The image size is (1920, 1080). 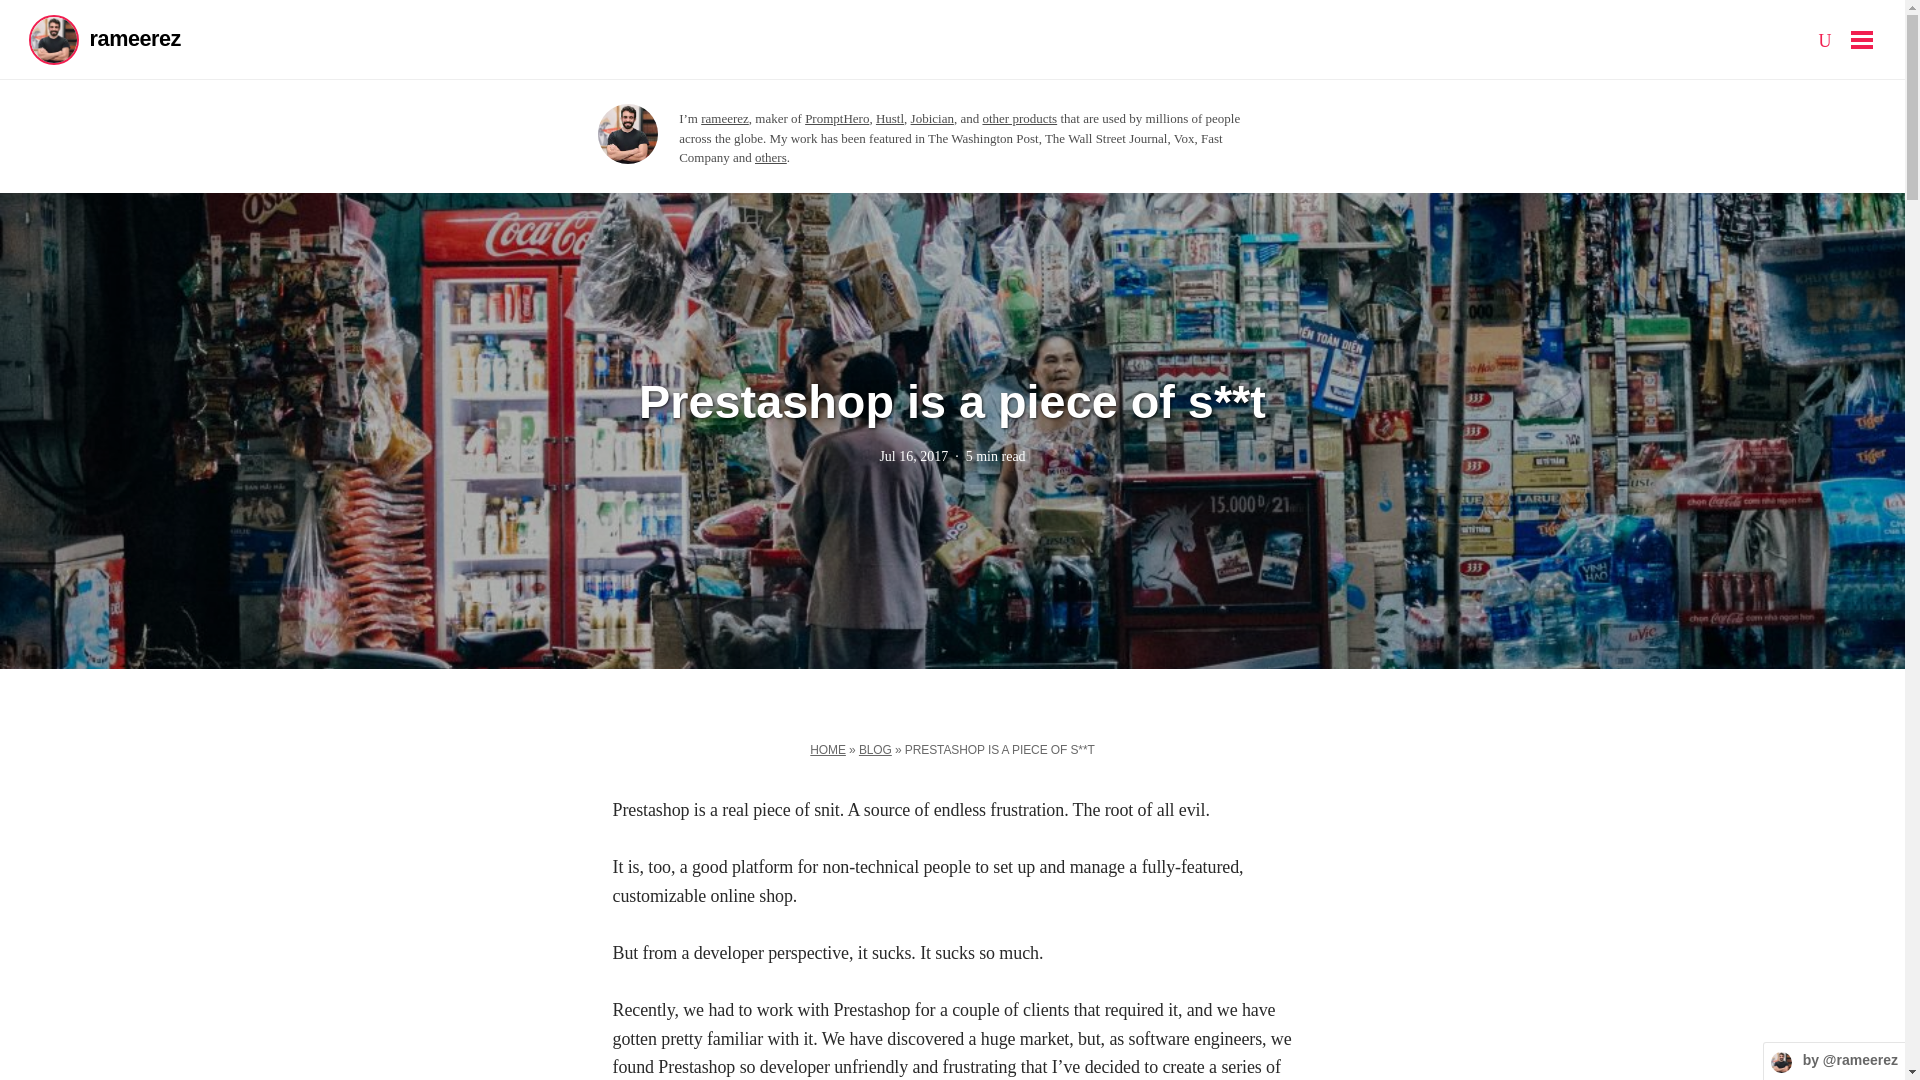 I want to click on PromptHero, so click(x=836, y=118).